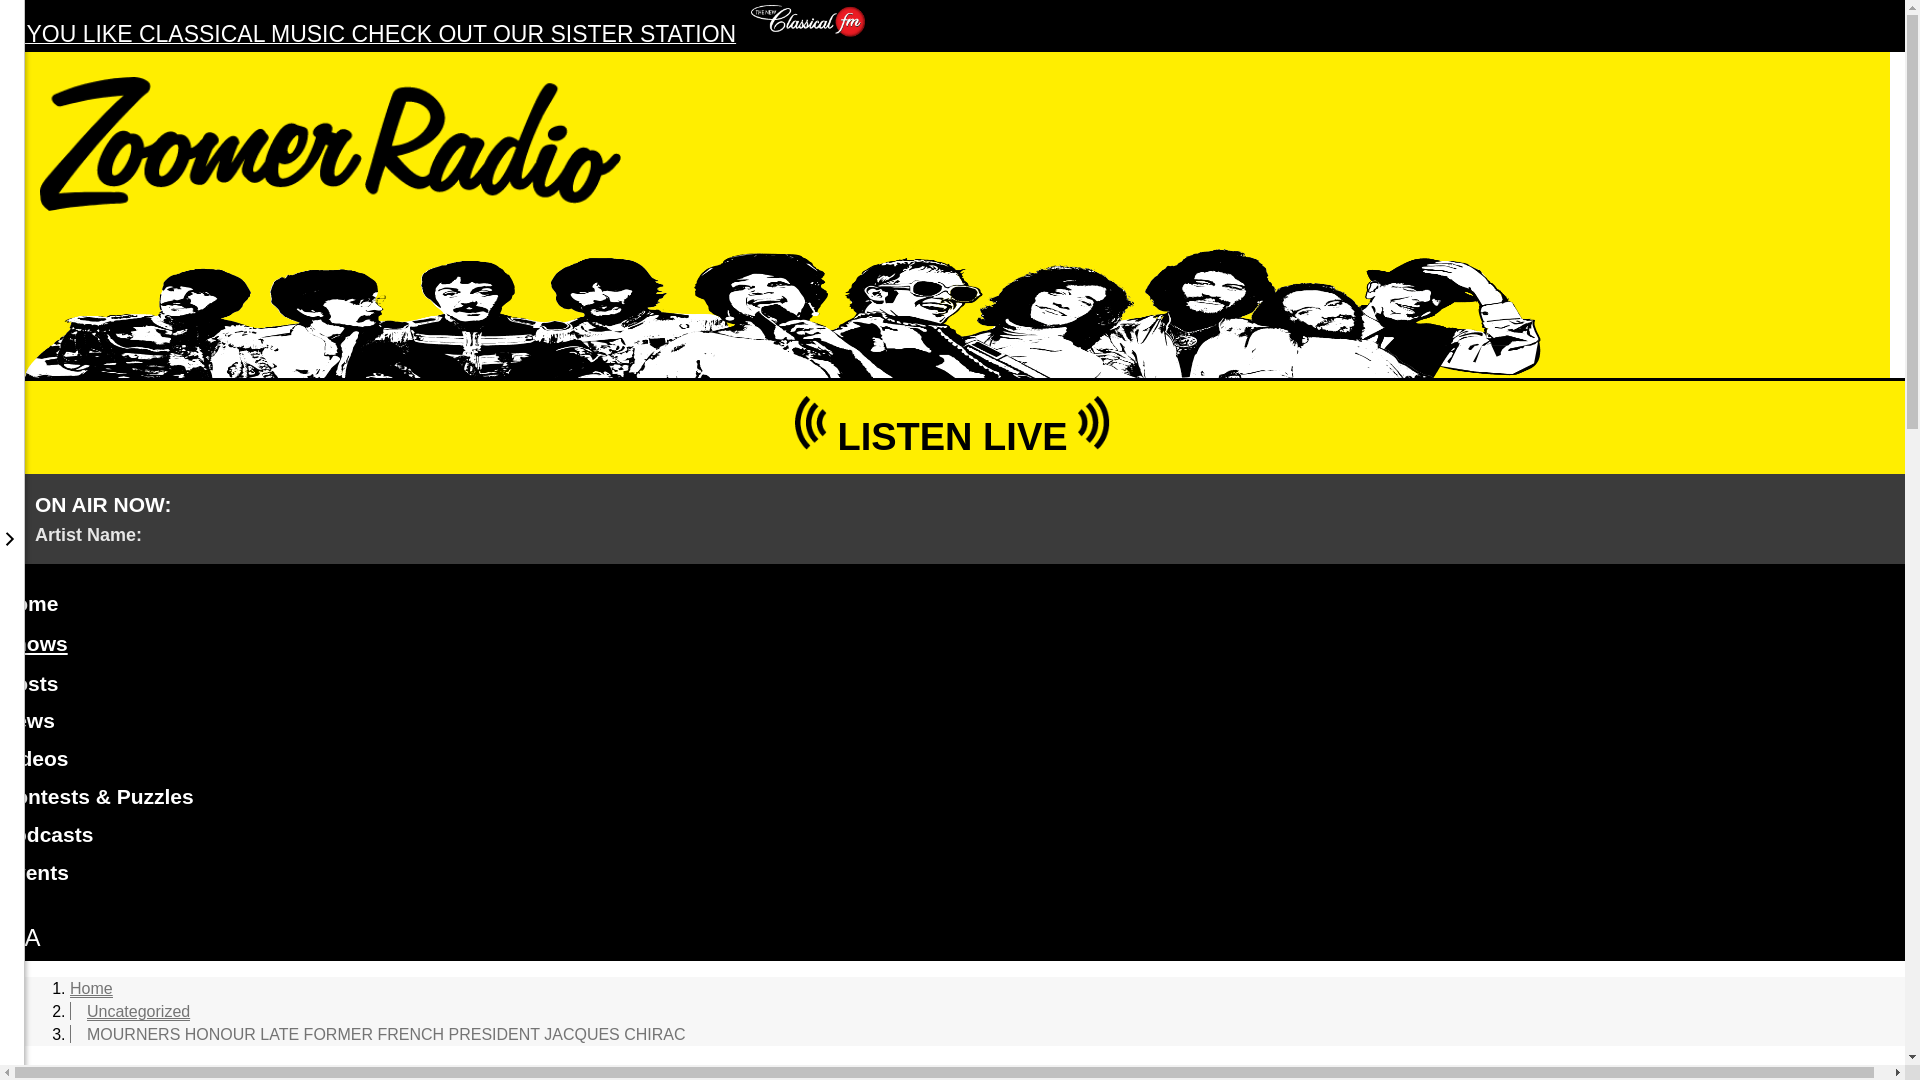 This screenshot has width=1920, height=1080. I want to click on Shows, so click(34, 644).